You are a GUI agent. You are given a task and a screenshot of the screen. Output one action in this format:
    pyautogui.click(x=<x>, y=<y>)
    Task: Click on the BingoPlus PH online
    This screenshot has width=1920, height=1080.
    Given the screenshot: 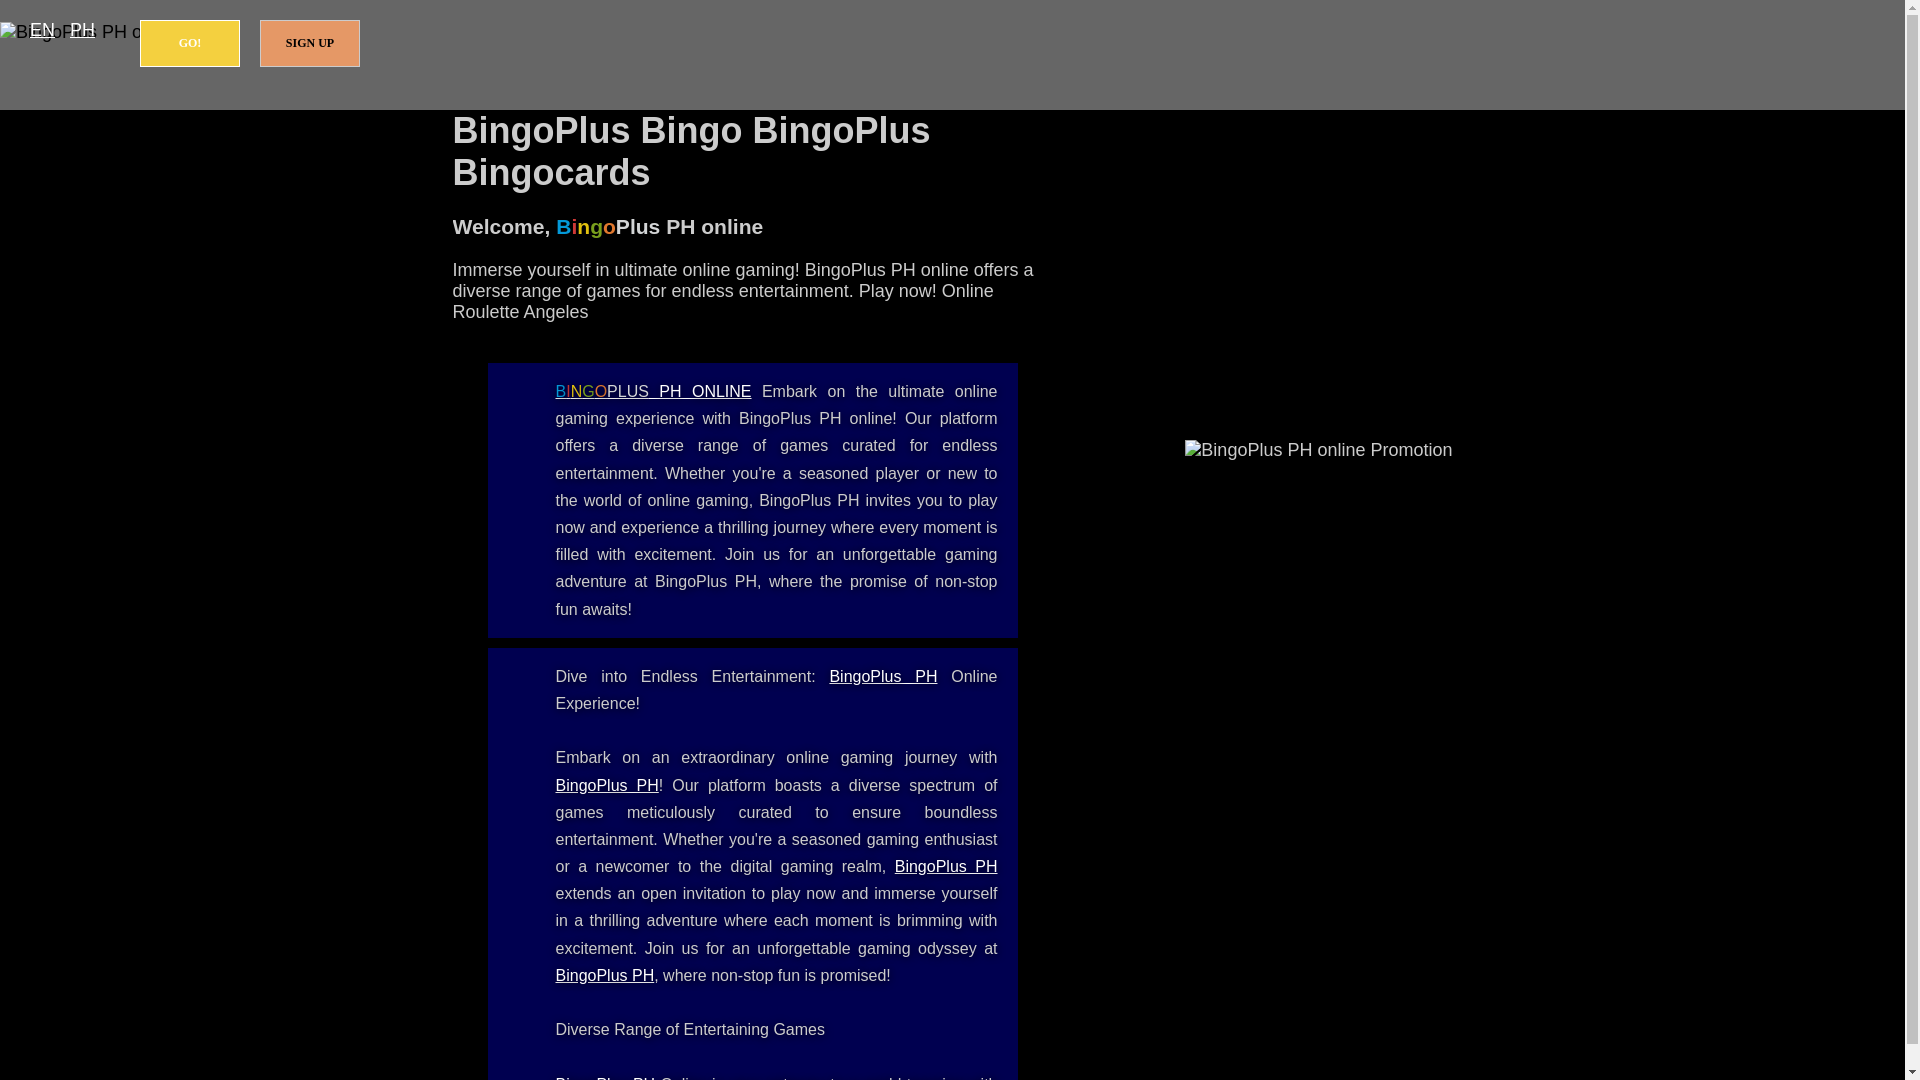 What is the action you would take?
    pyautogui.click(x=654, y=391)
    